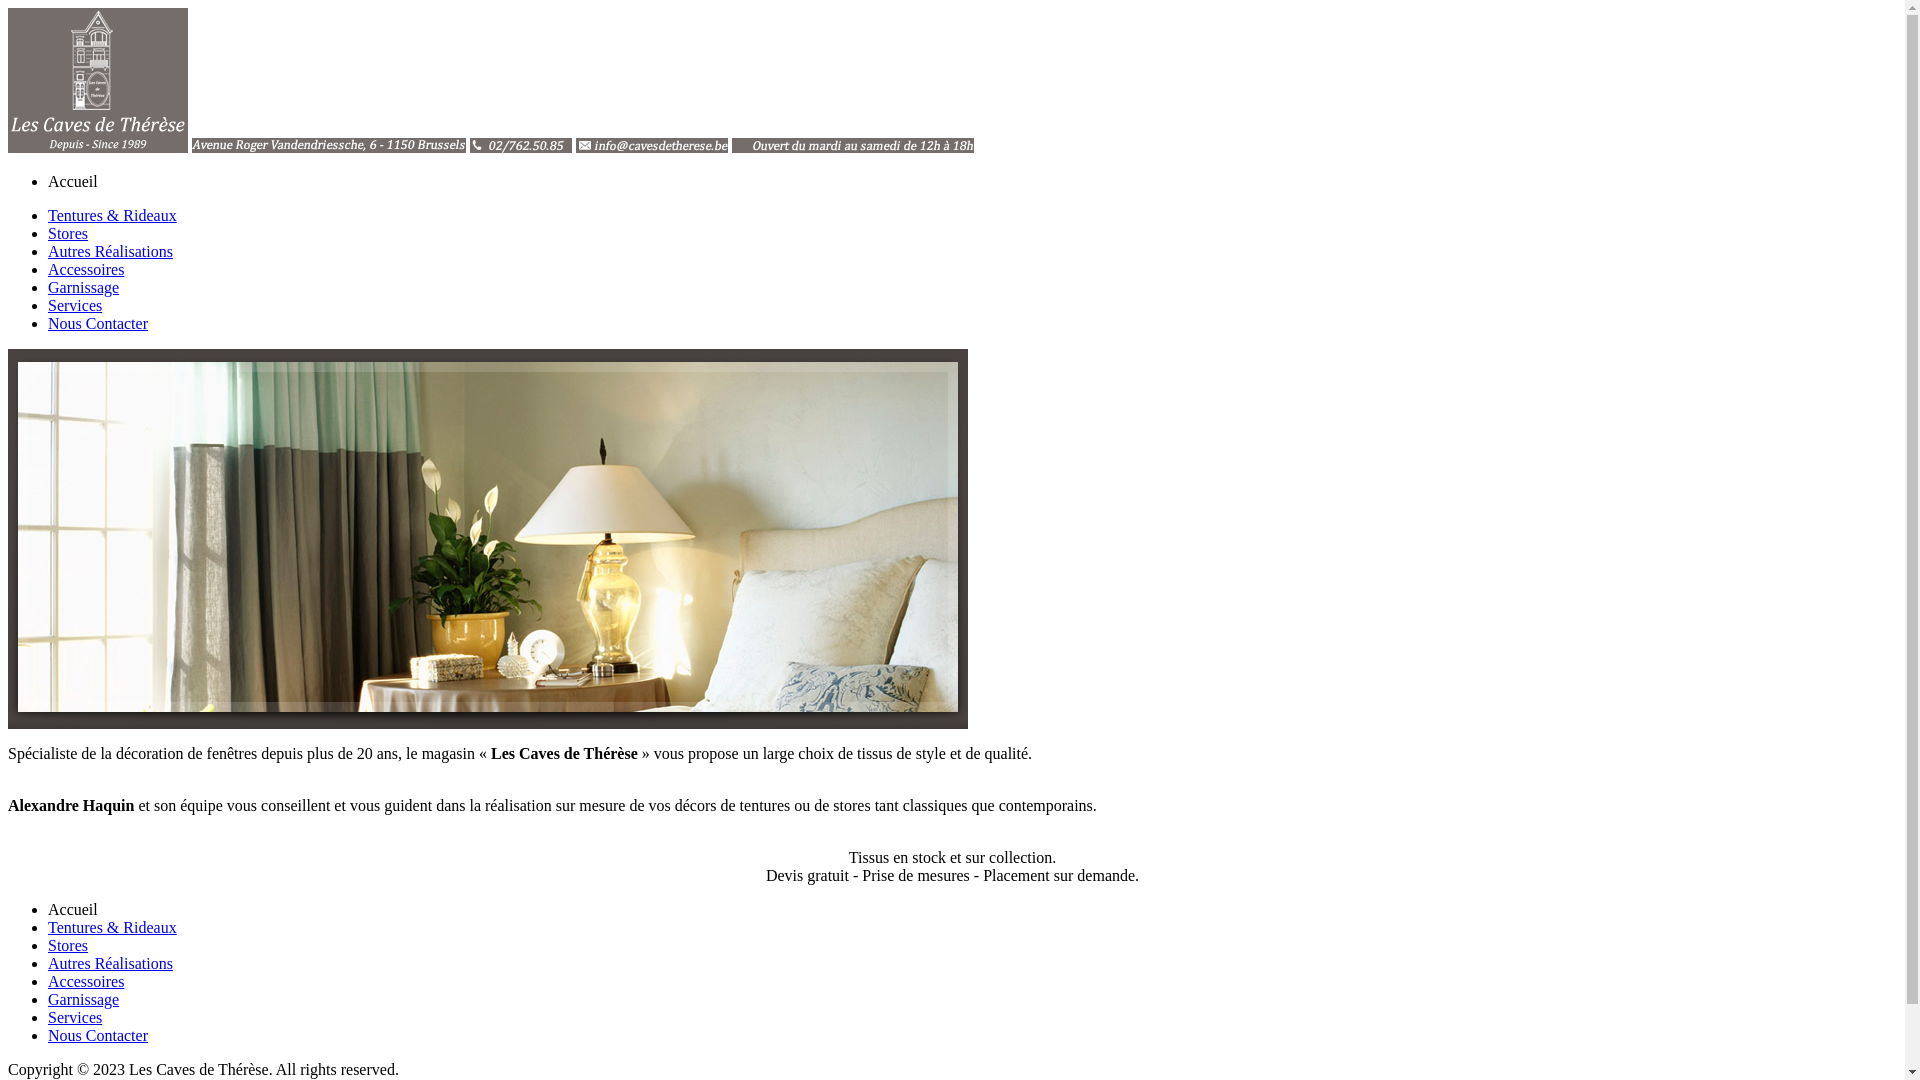 Image resolution: width=1920 pixels, height=1080 pixels. I want to click on Services, so click(75, 306).